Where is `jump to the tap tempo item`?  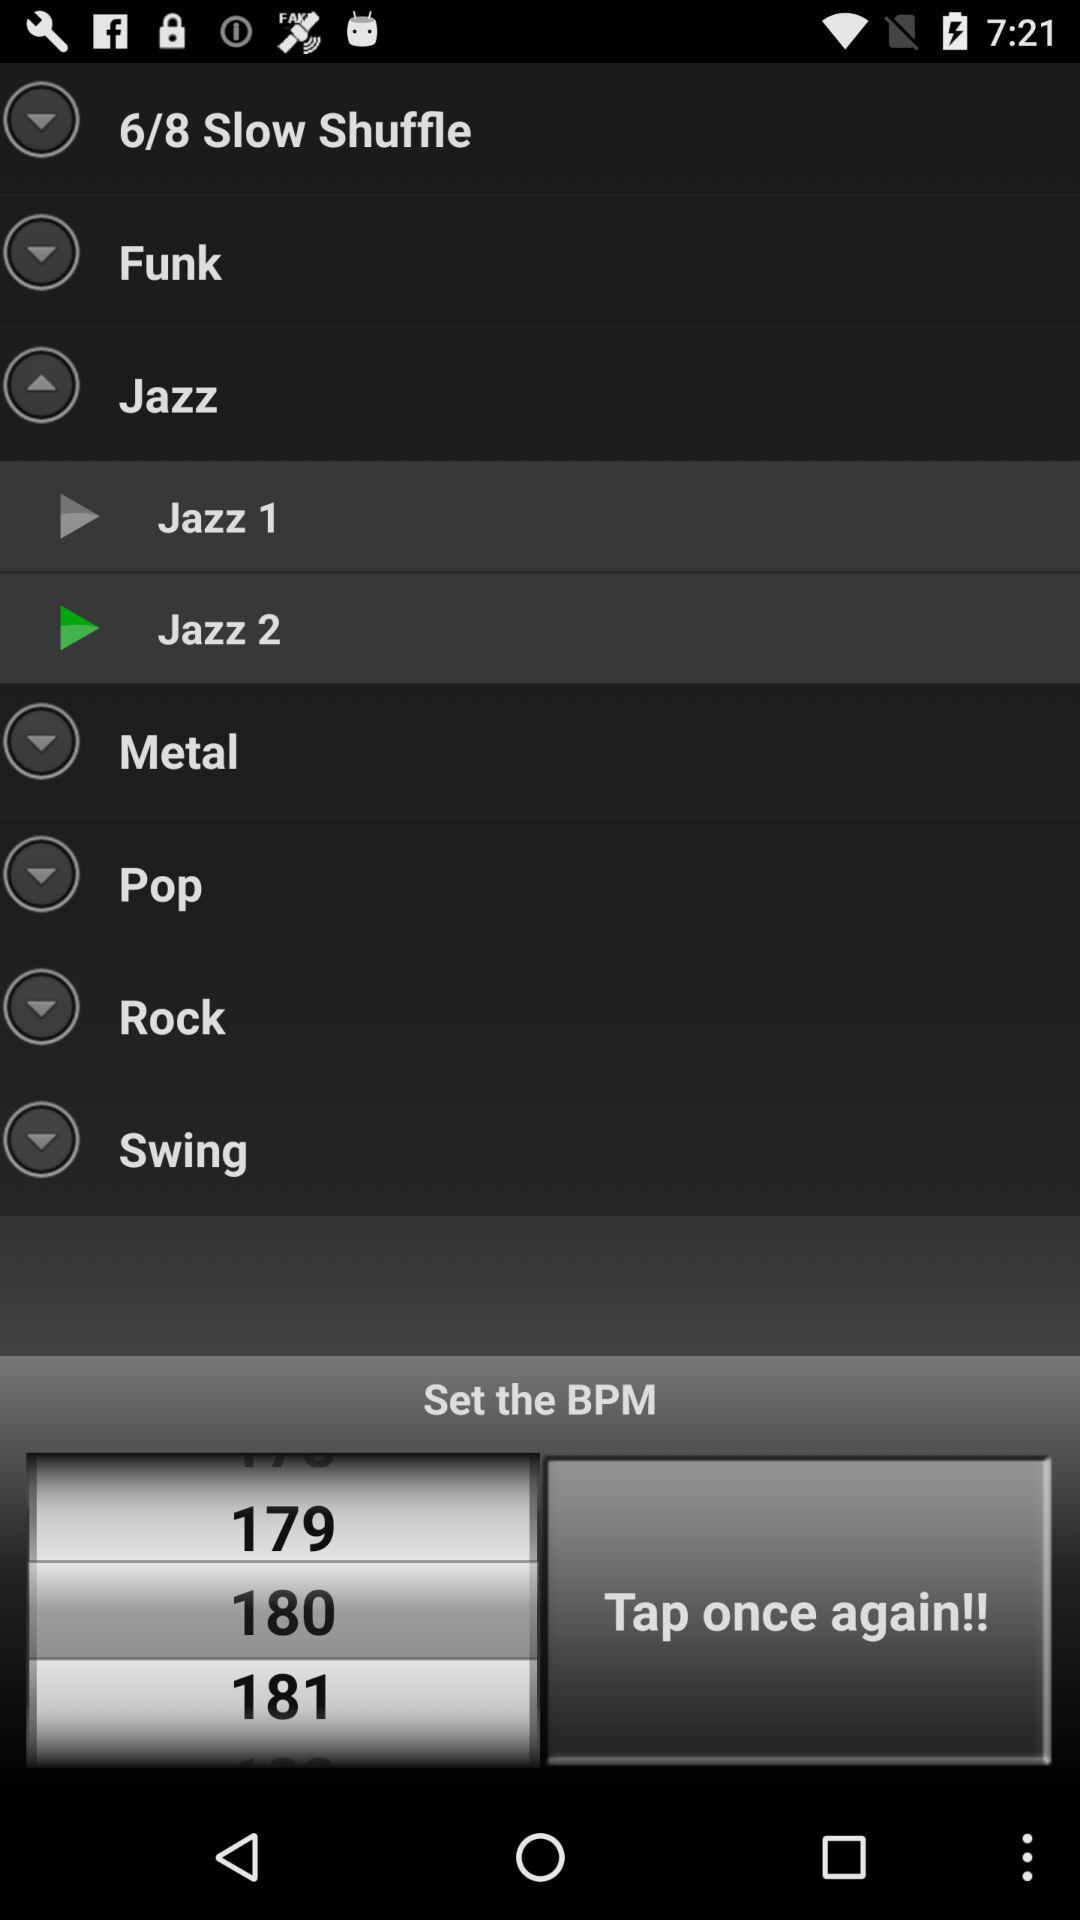
jump to the tap tempo item is located at coordinates (796, 1610).